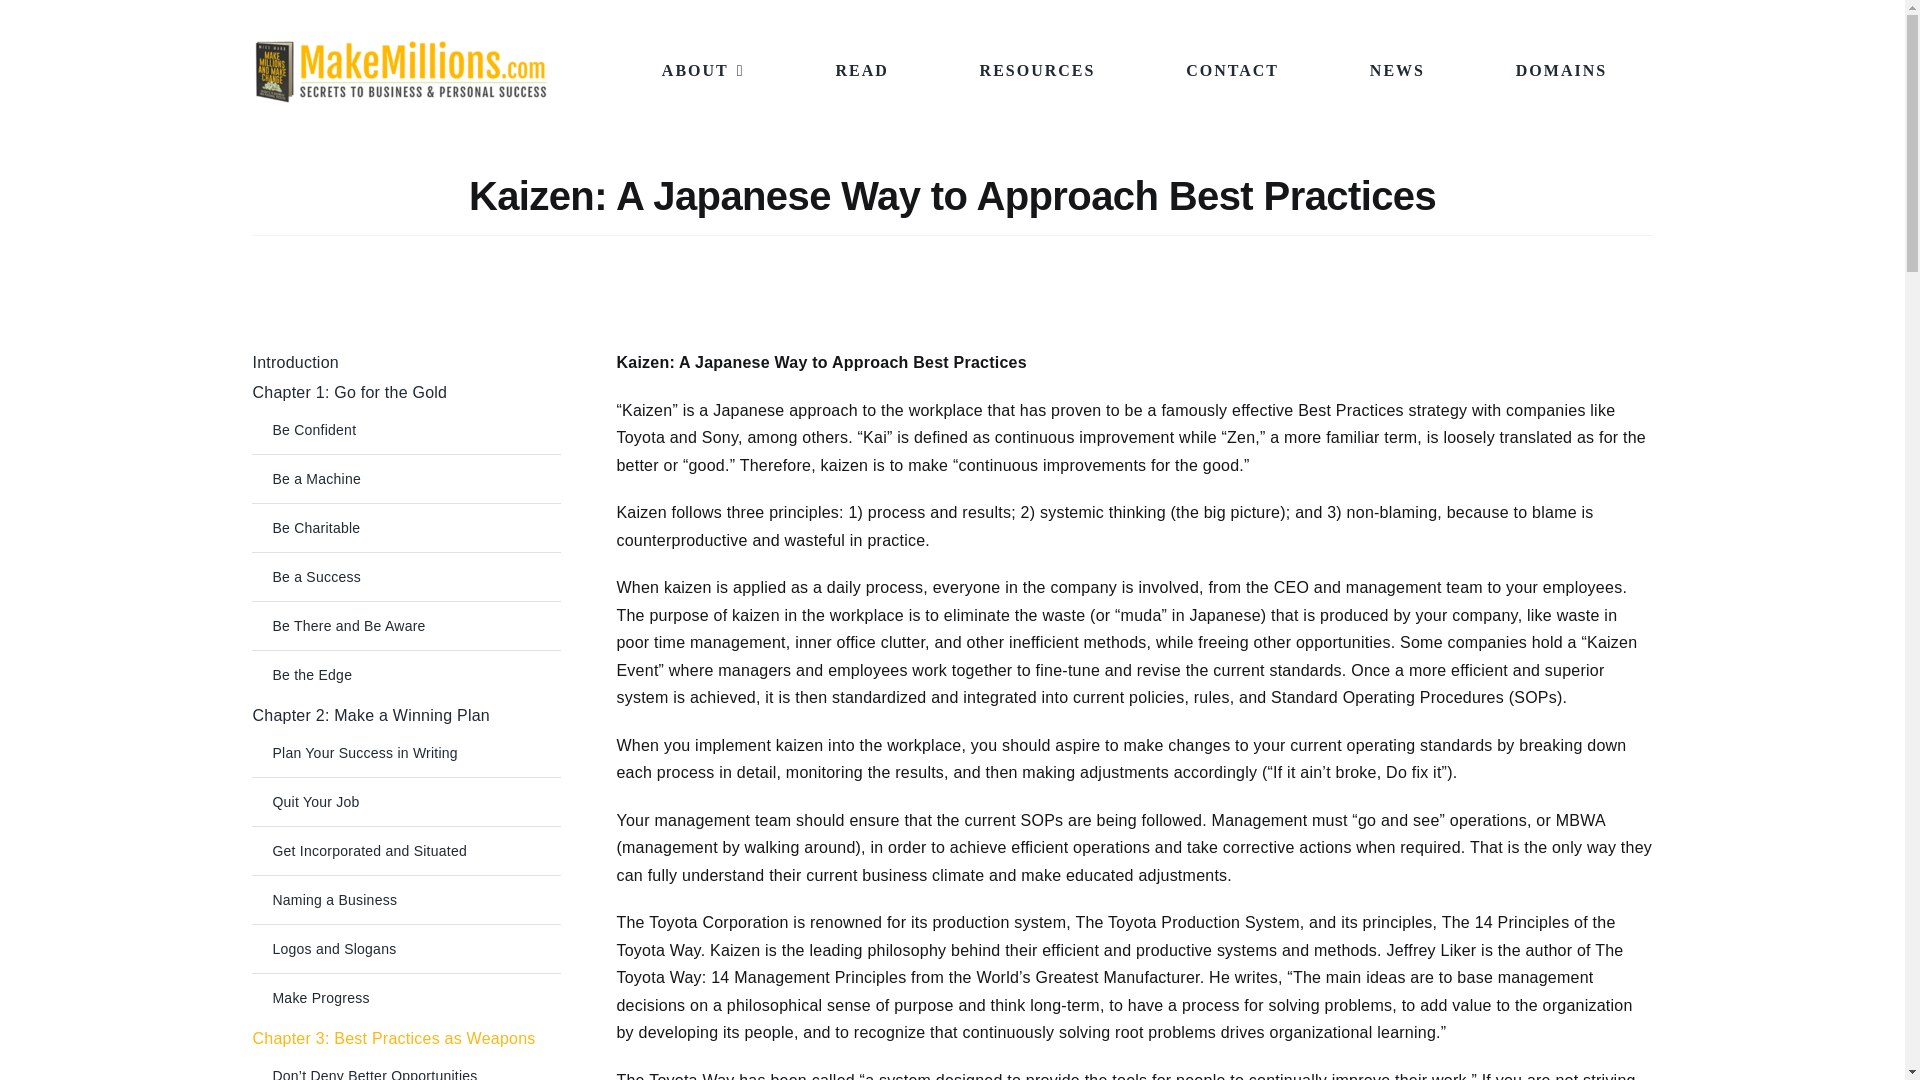 The width and height of the screenshot is (1920, 1080). I want to click on Introduction, so click(406, 362).